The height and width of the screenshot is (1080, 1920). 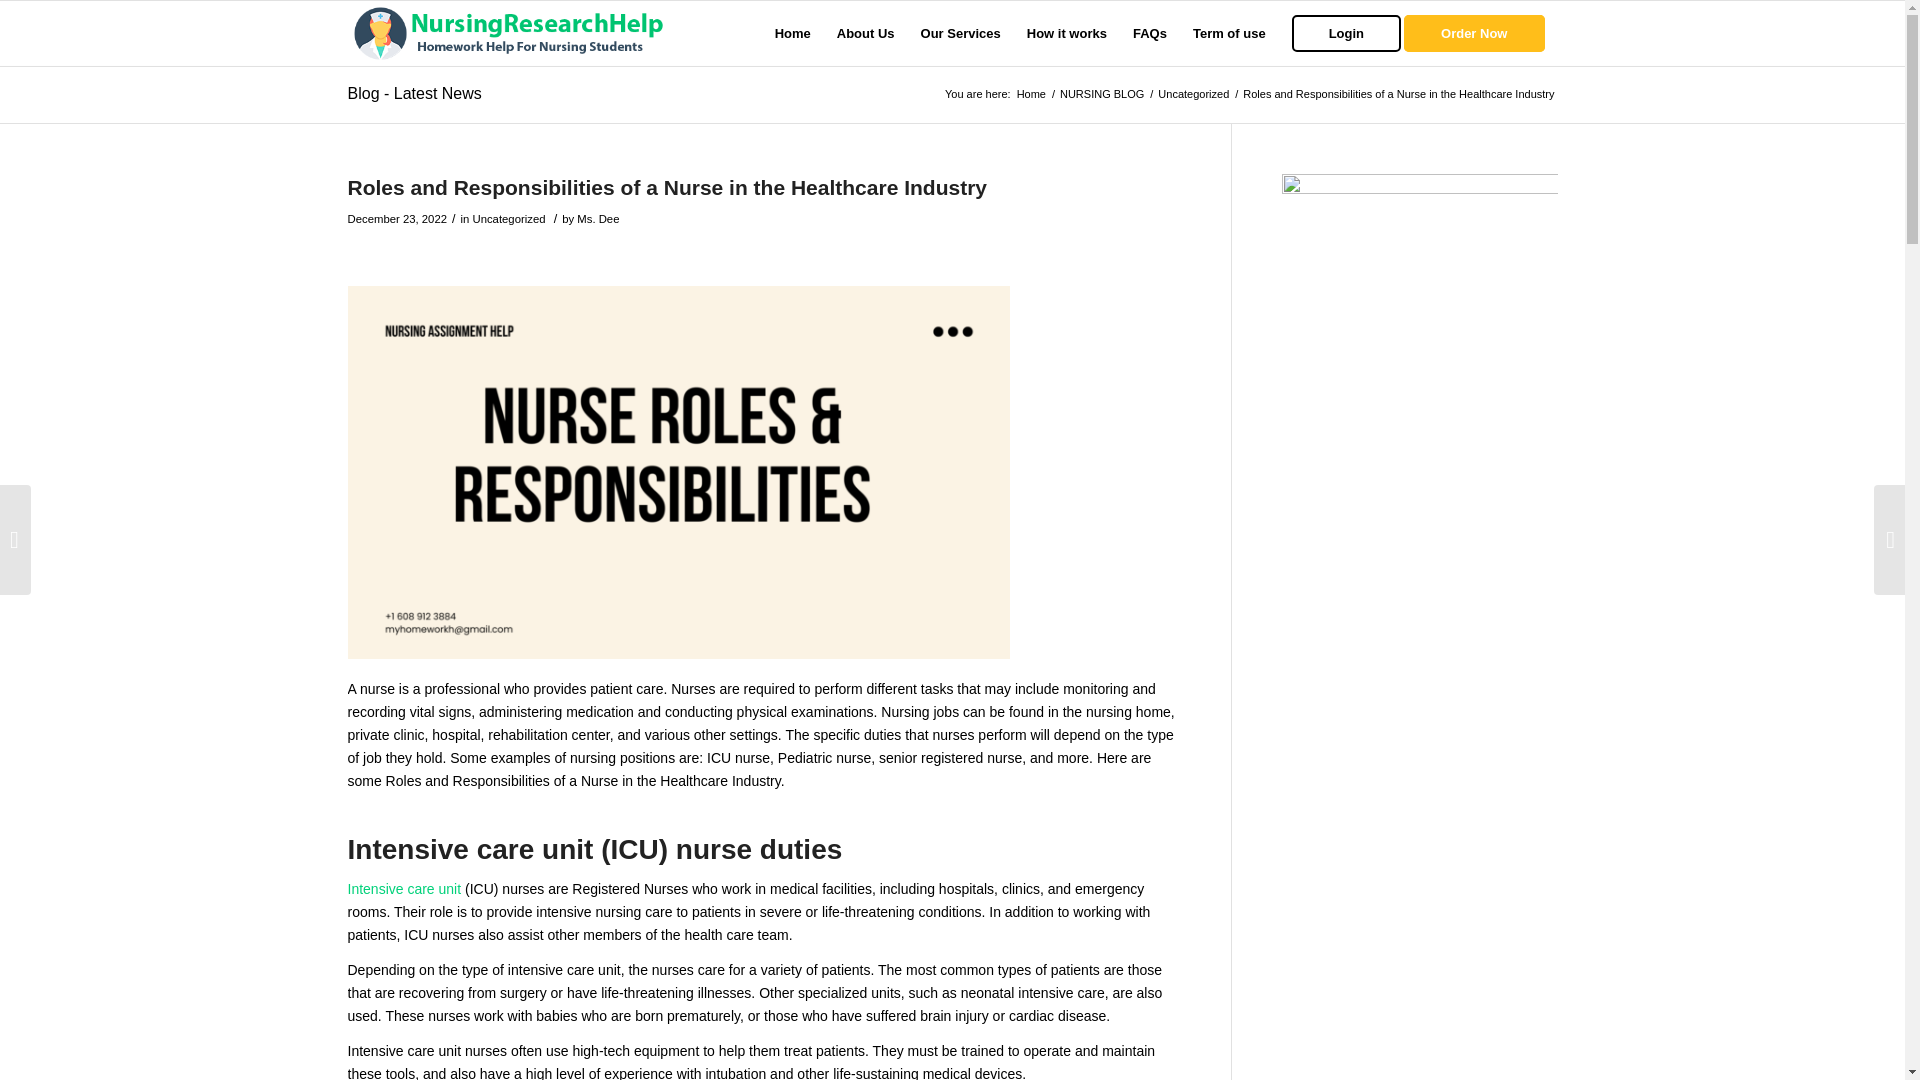 I want to click on Uncategorized, so click(x=508, y=218).